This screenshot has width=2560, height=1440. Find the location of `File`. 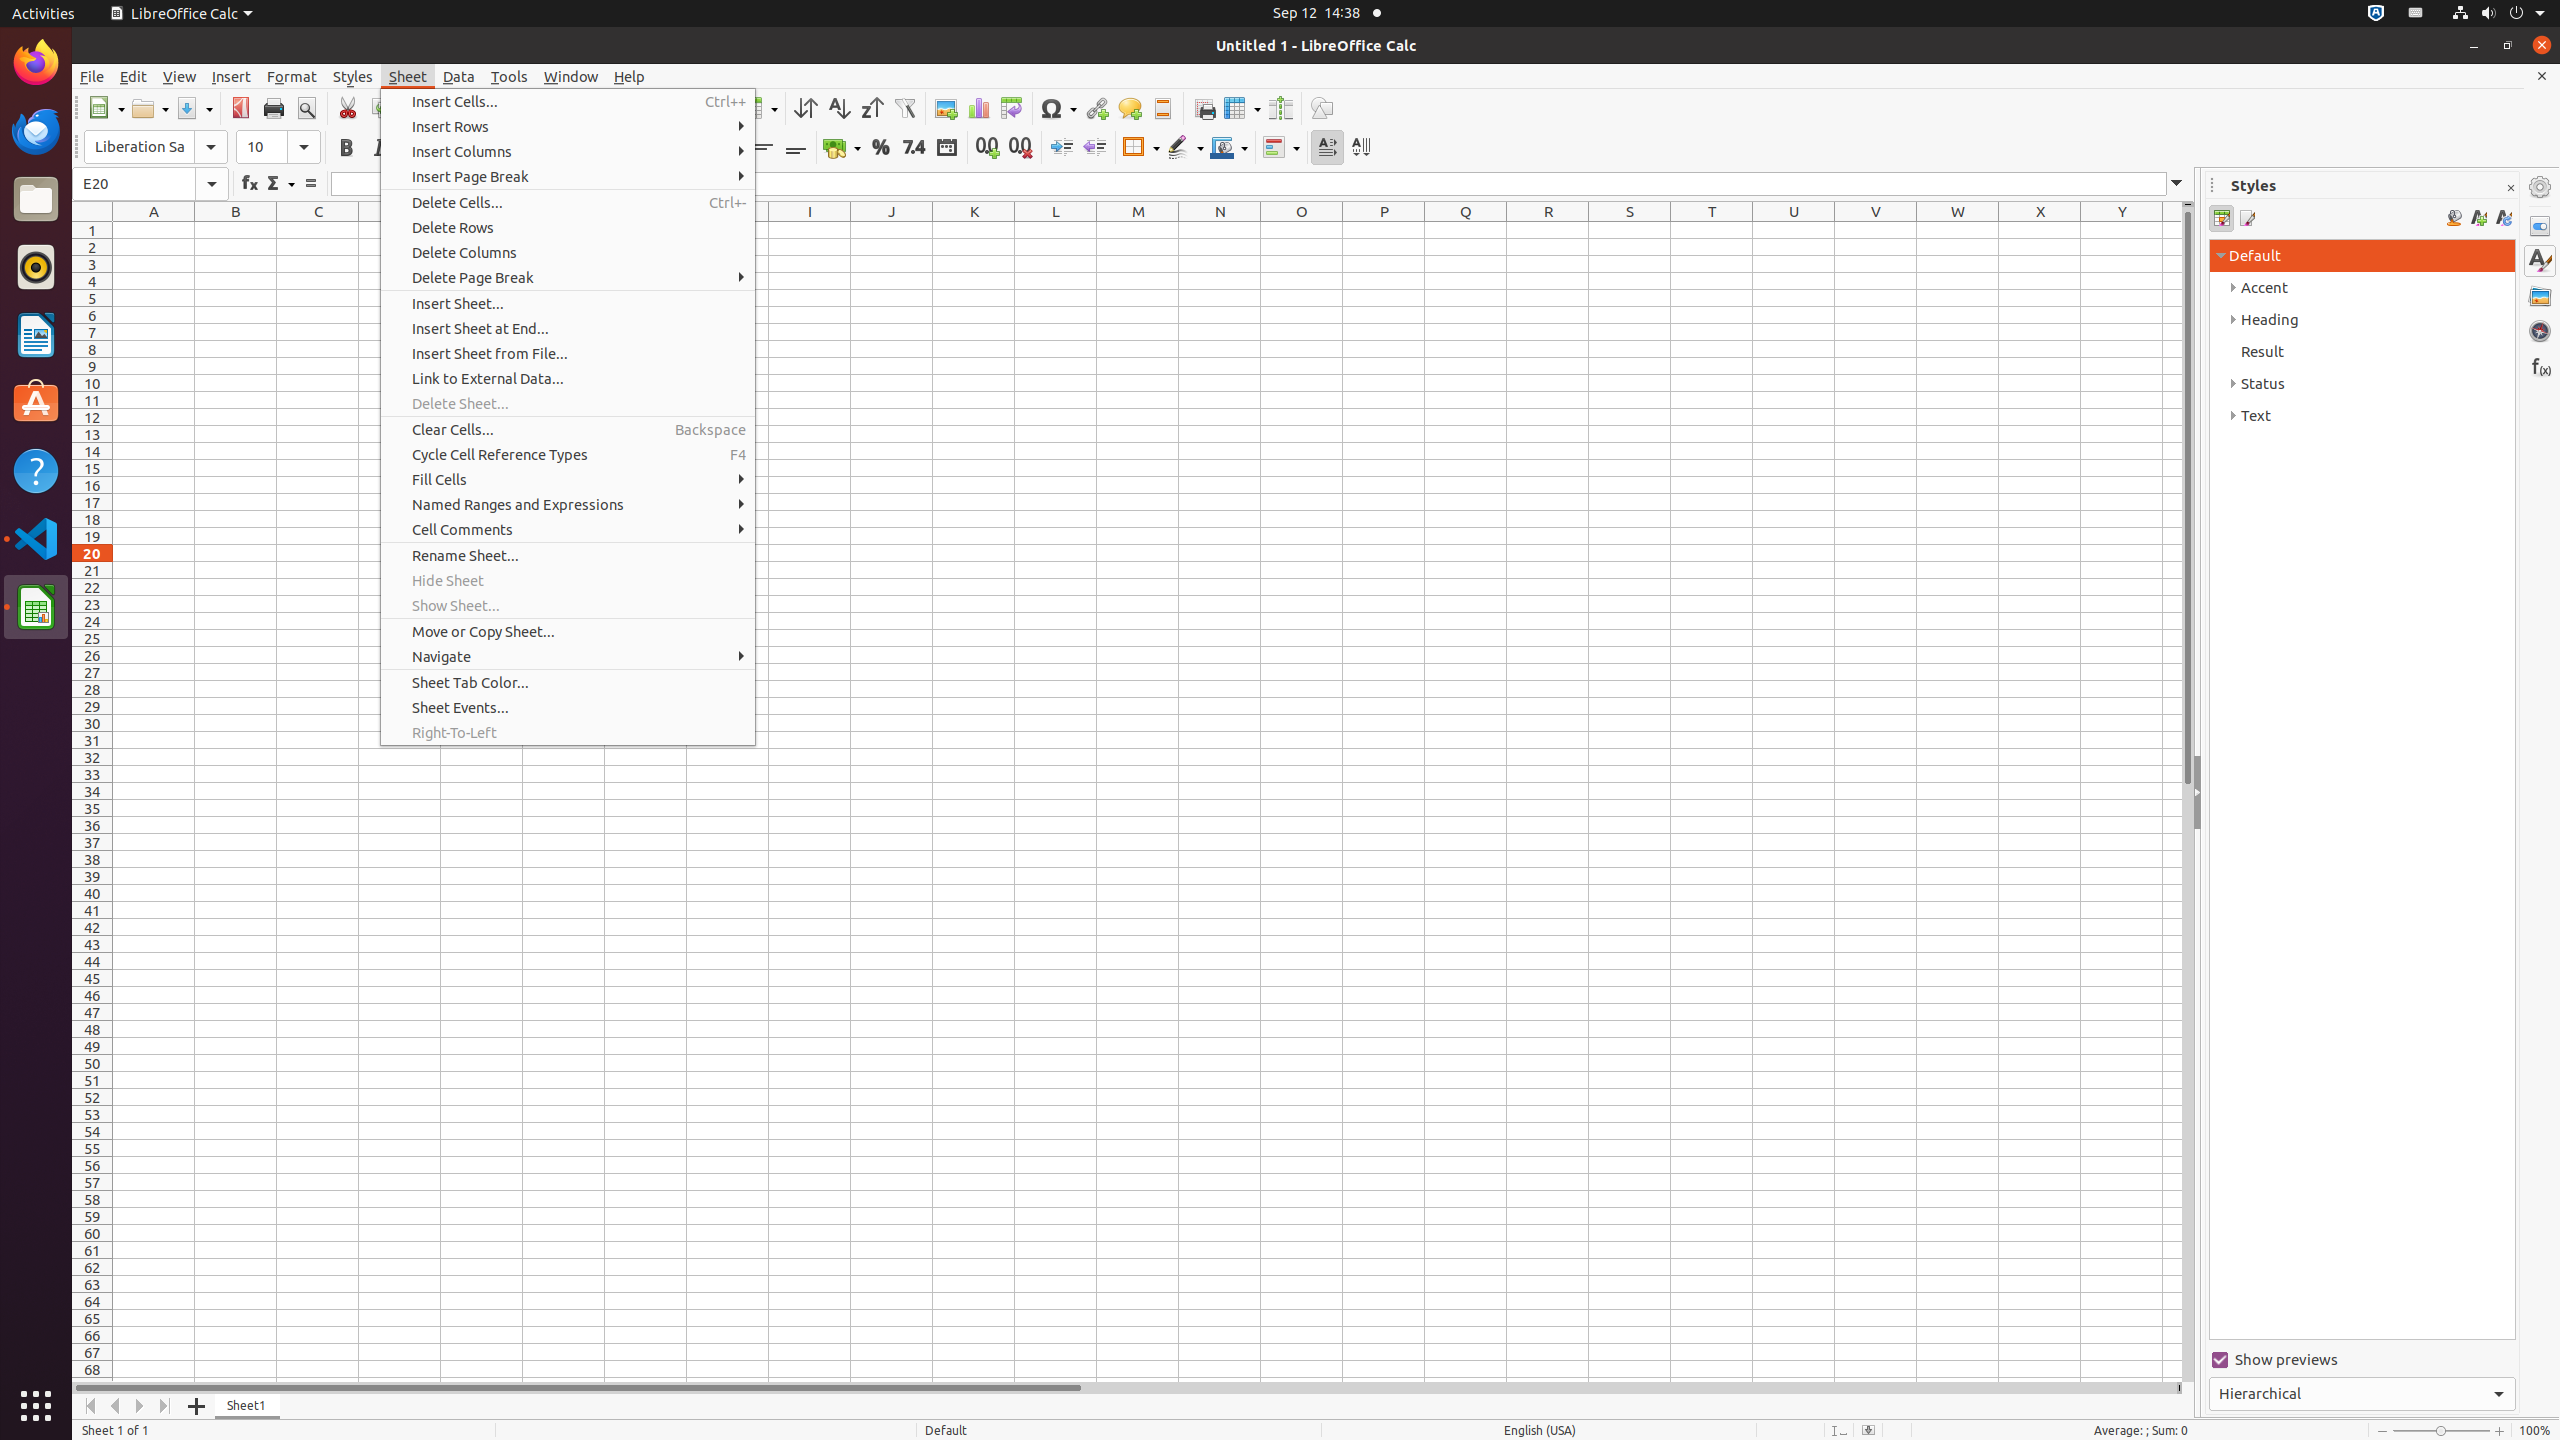

File is located at coordinates (92, 76).